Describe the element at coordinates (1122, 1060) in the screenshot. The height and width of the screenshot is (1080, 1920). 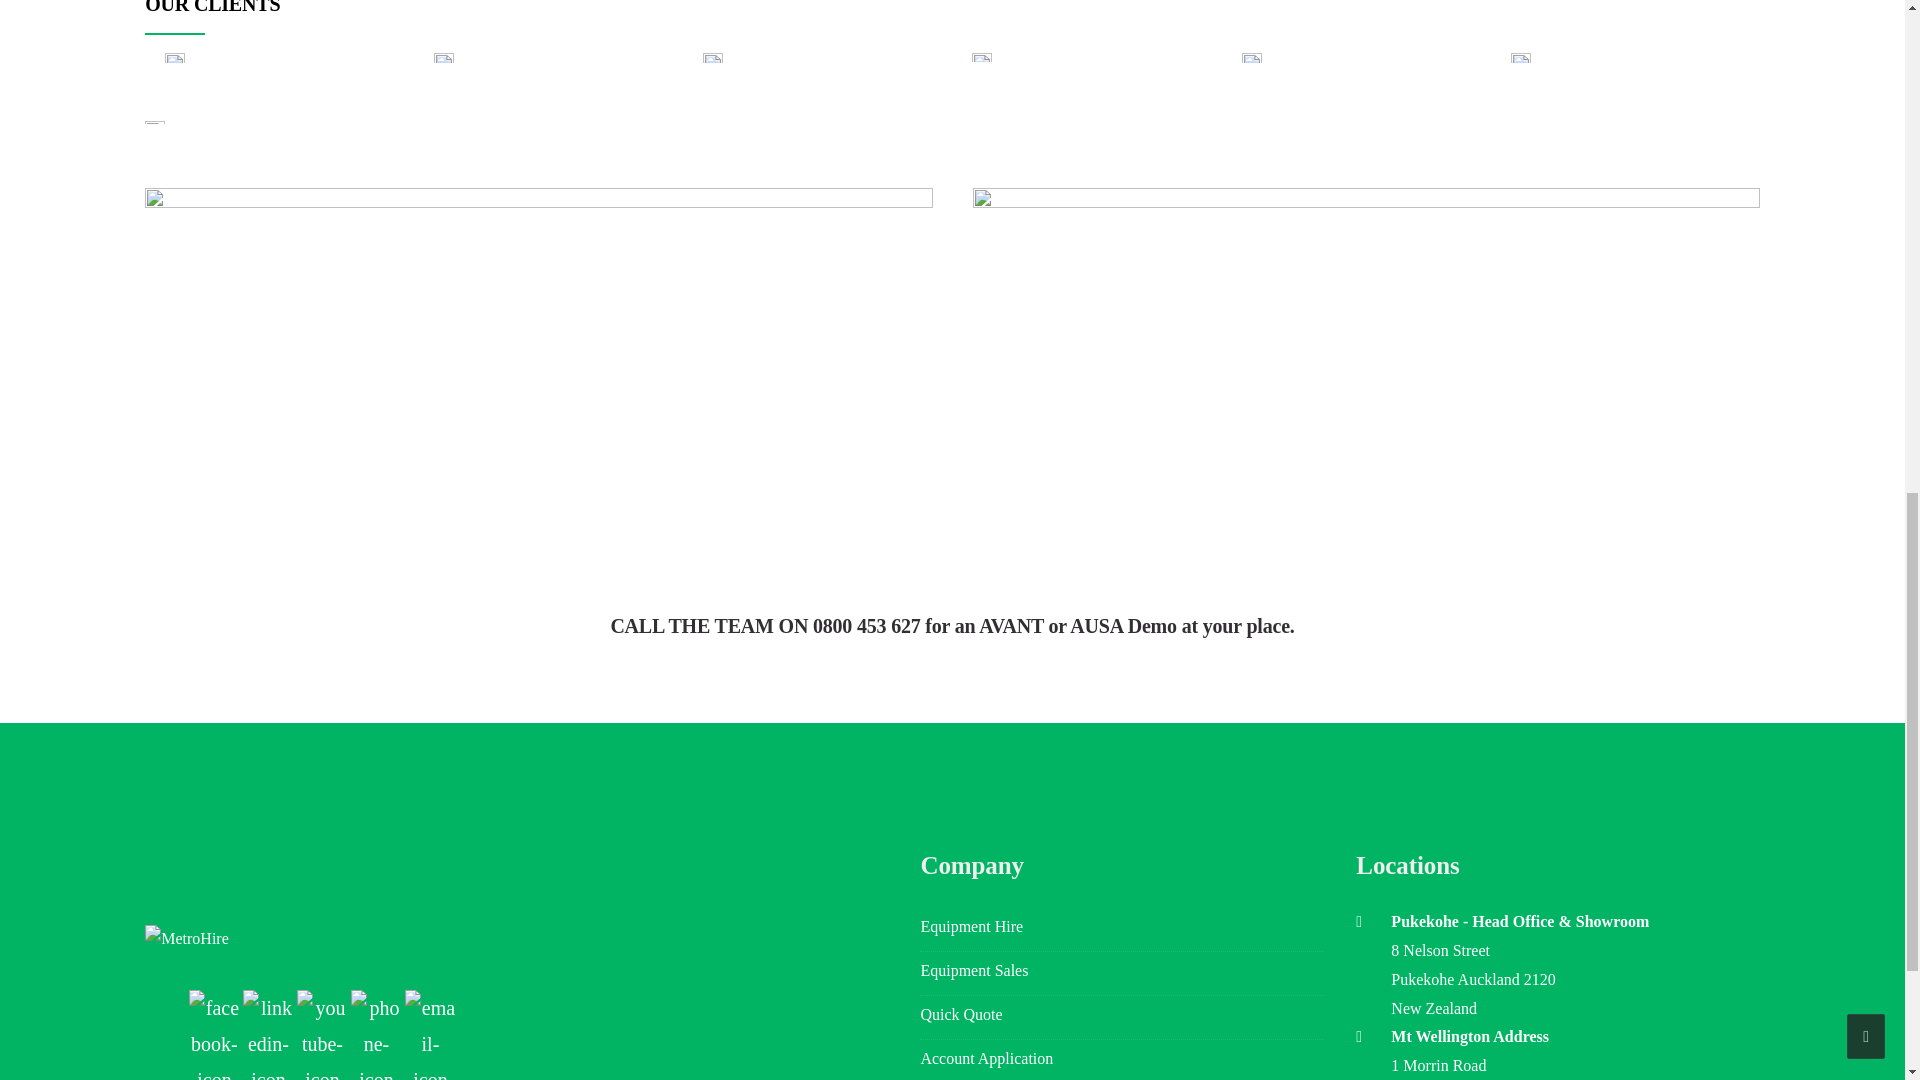
I see `Account Application` at that location.